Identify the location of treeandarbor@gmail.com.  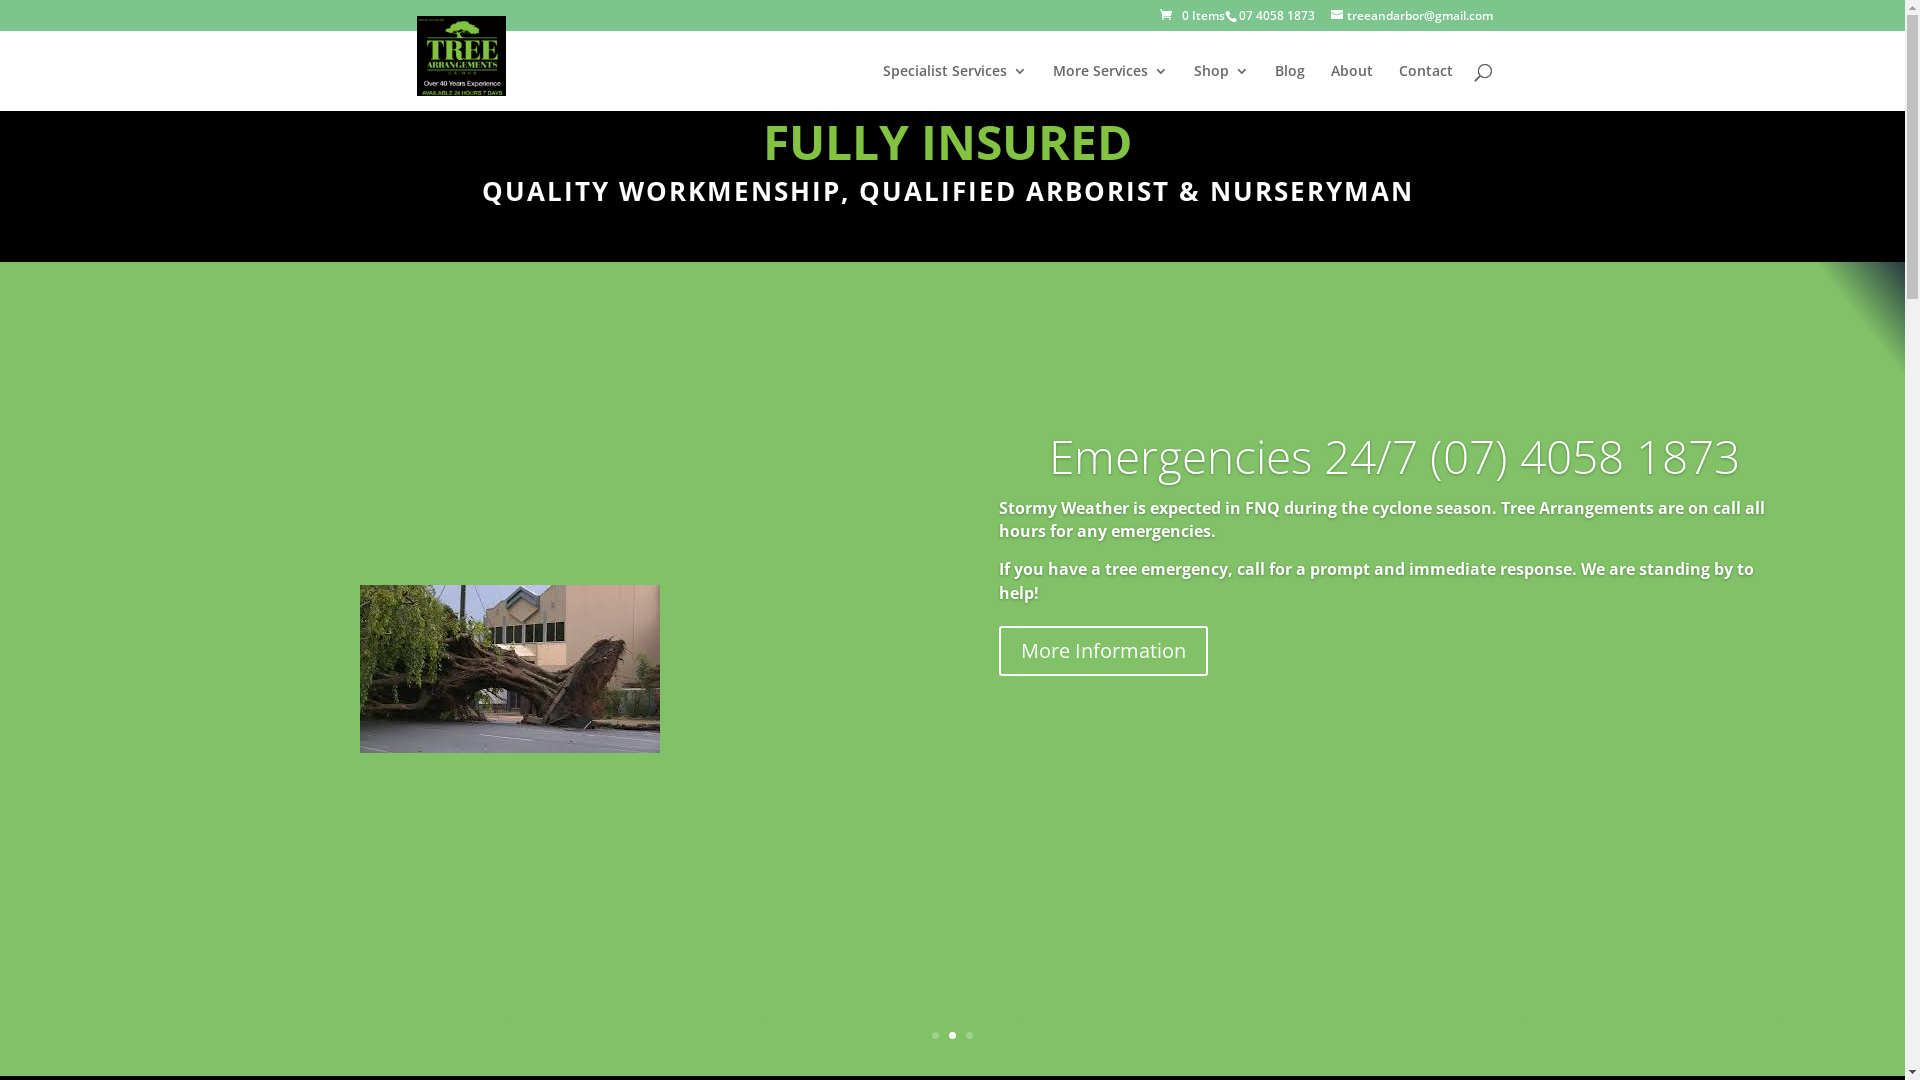
(1411, 16).